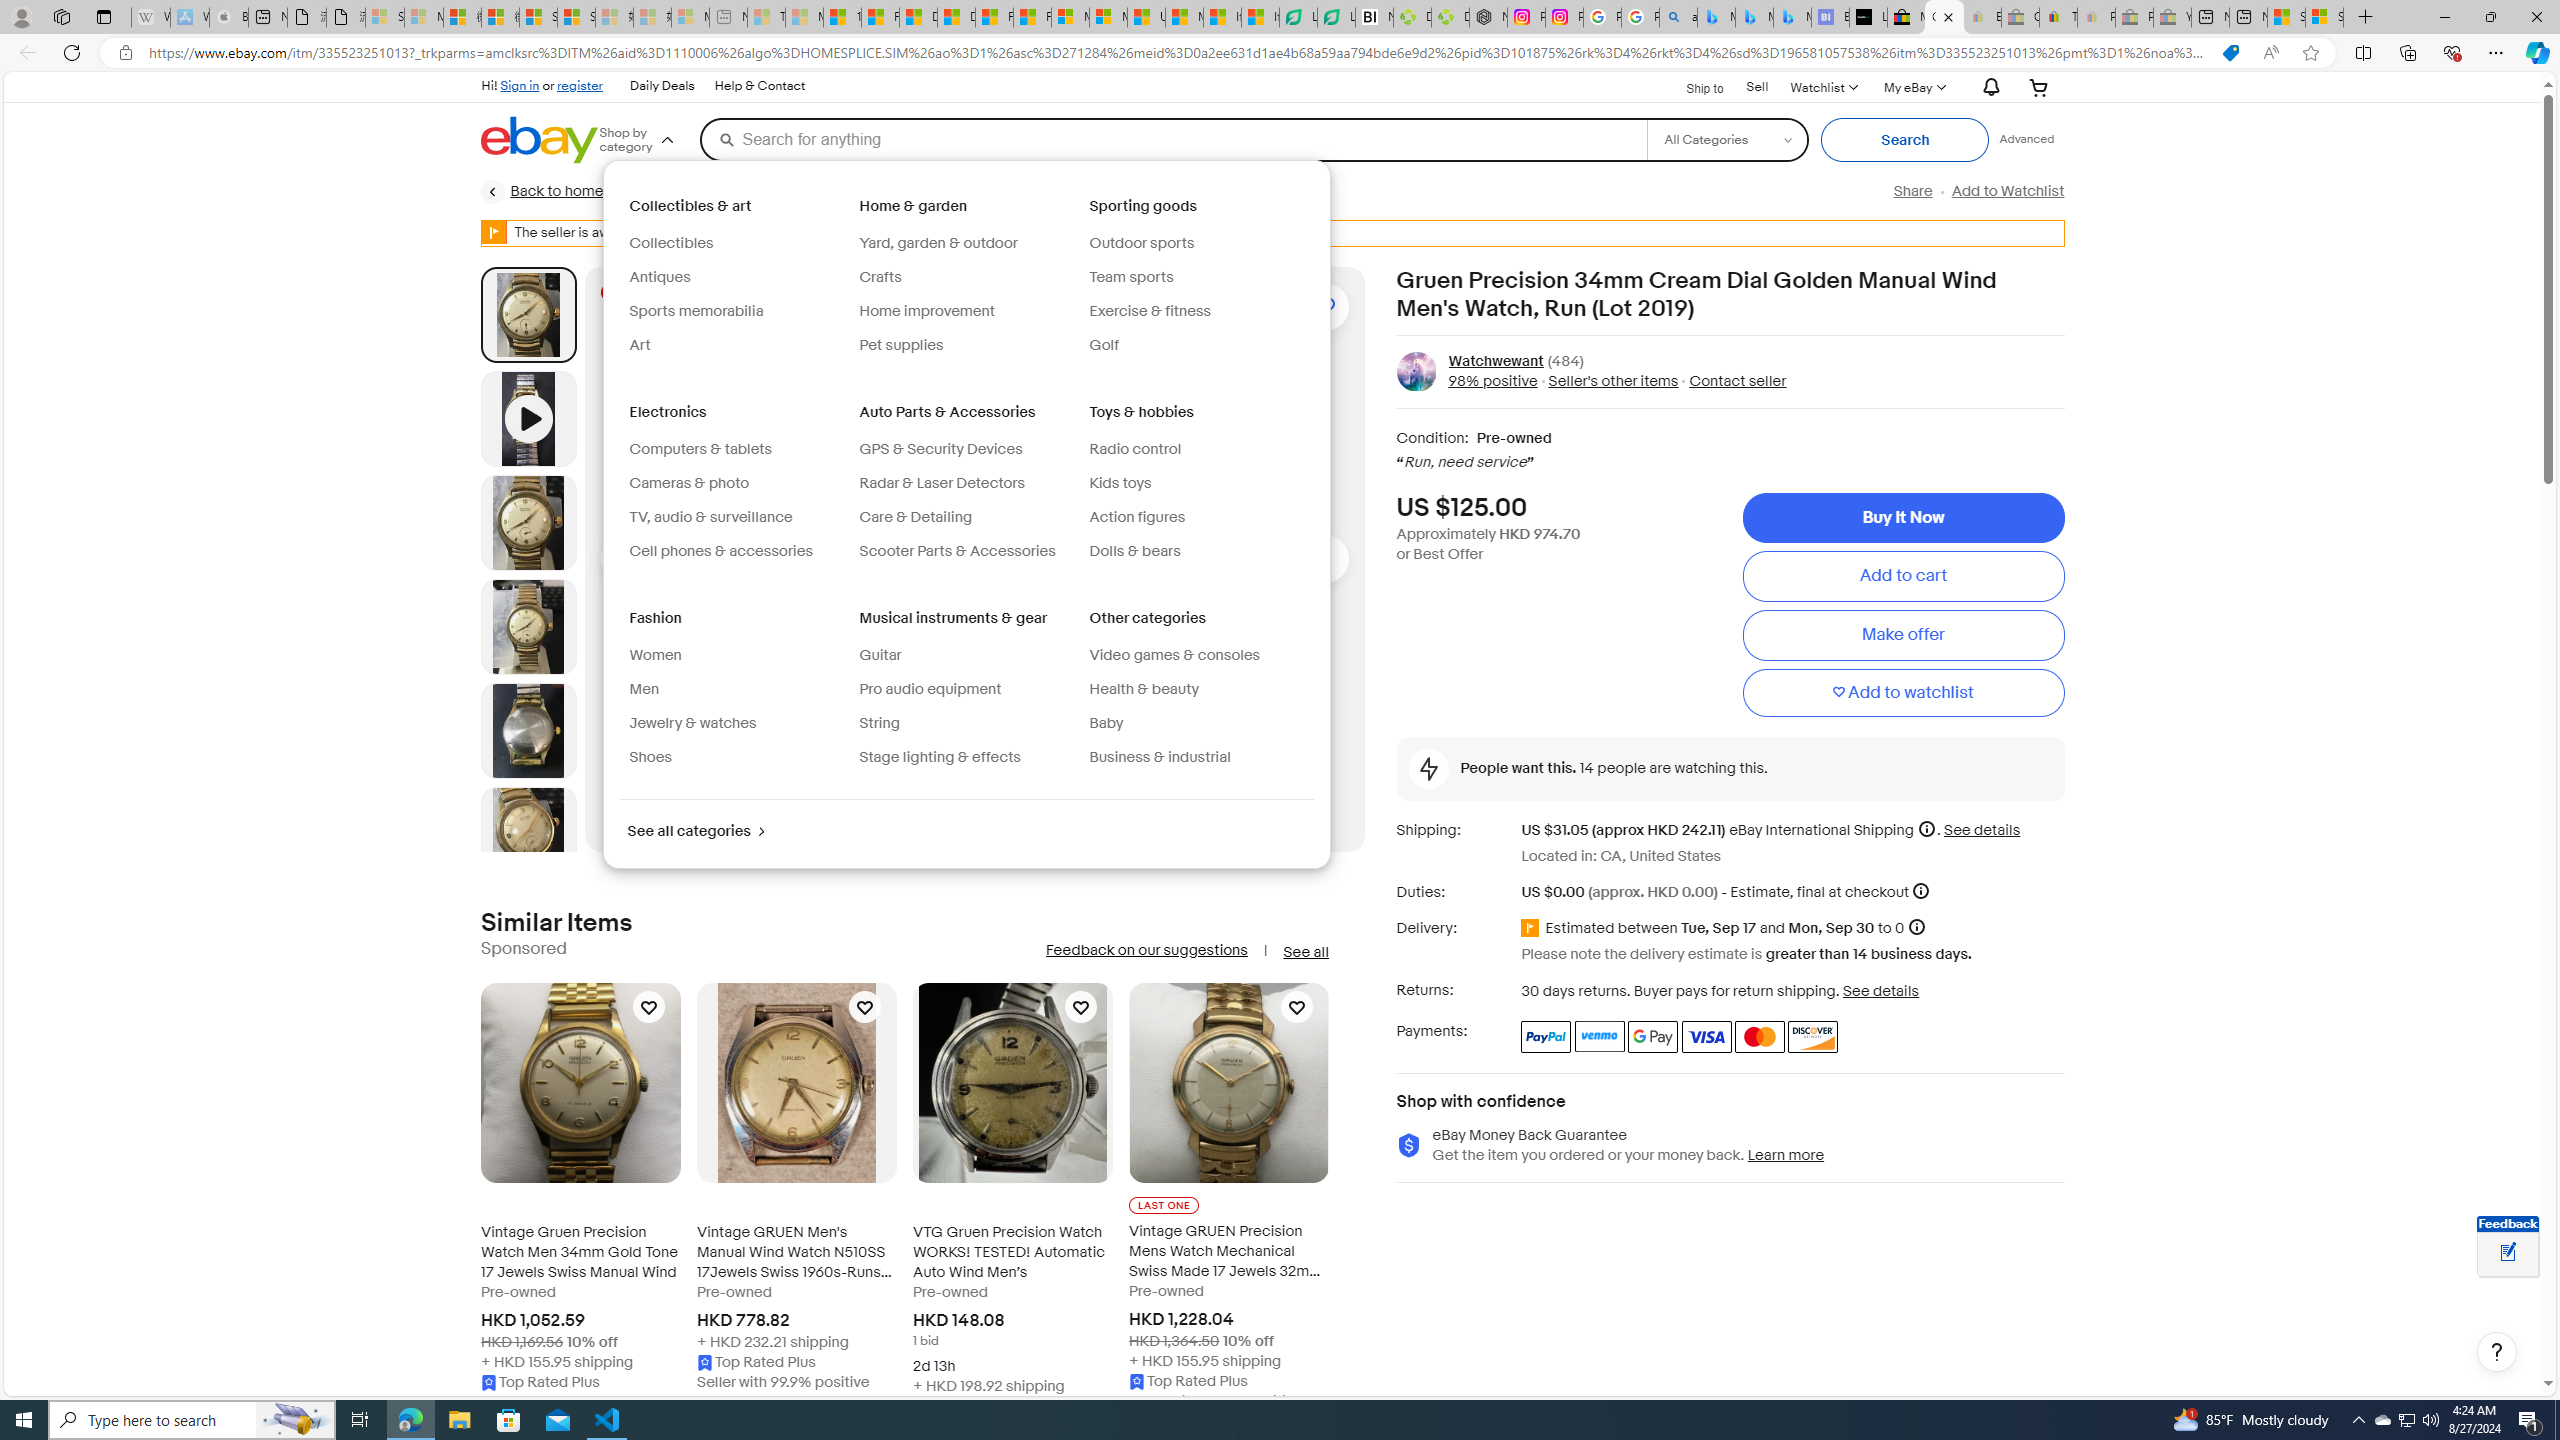 This screenshot has width=2560, height=1440. Describe the element at coordinates (1608, 381) in the screenshot. I see `  Seller's other items` at that location.